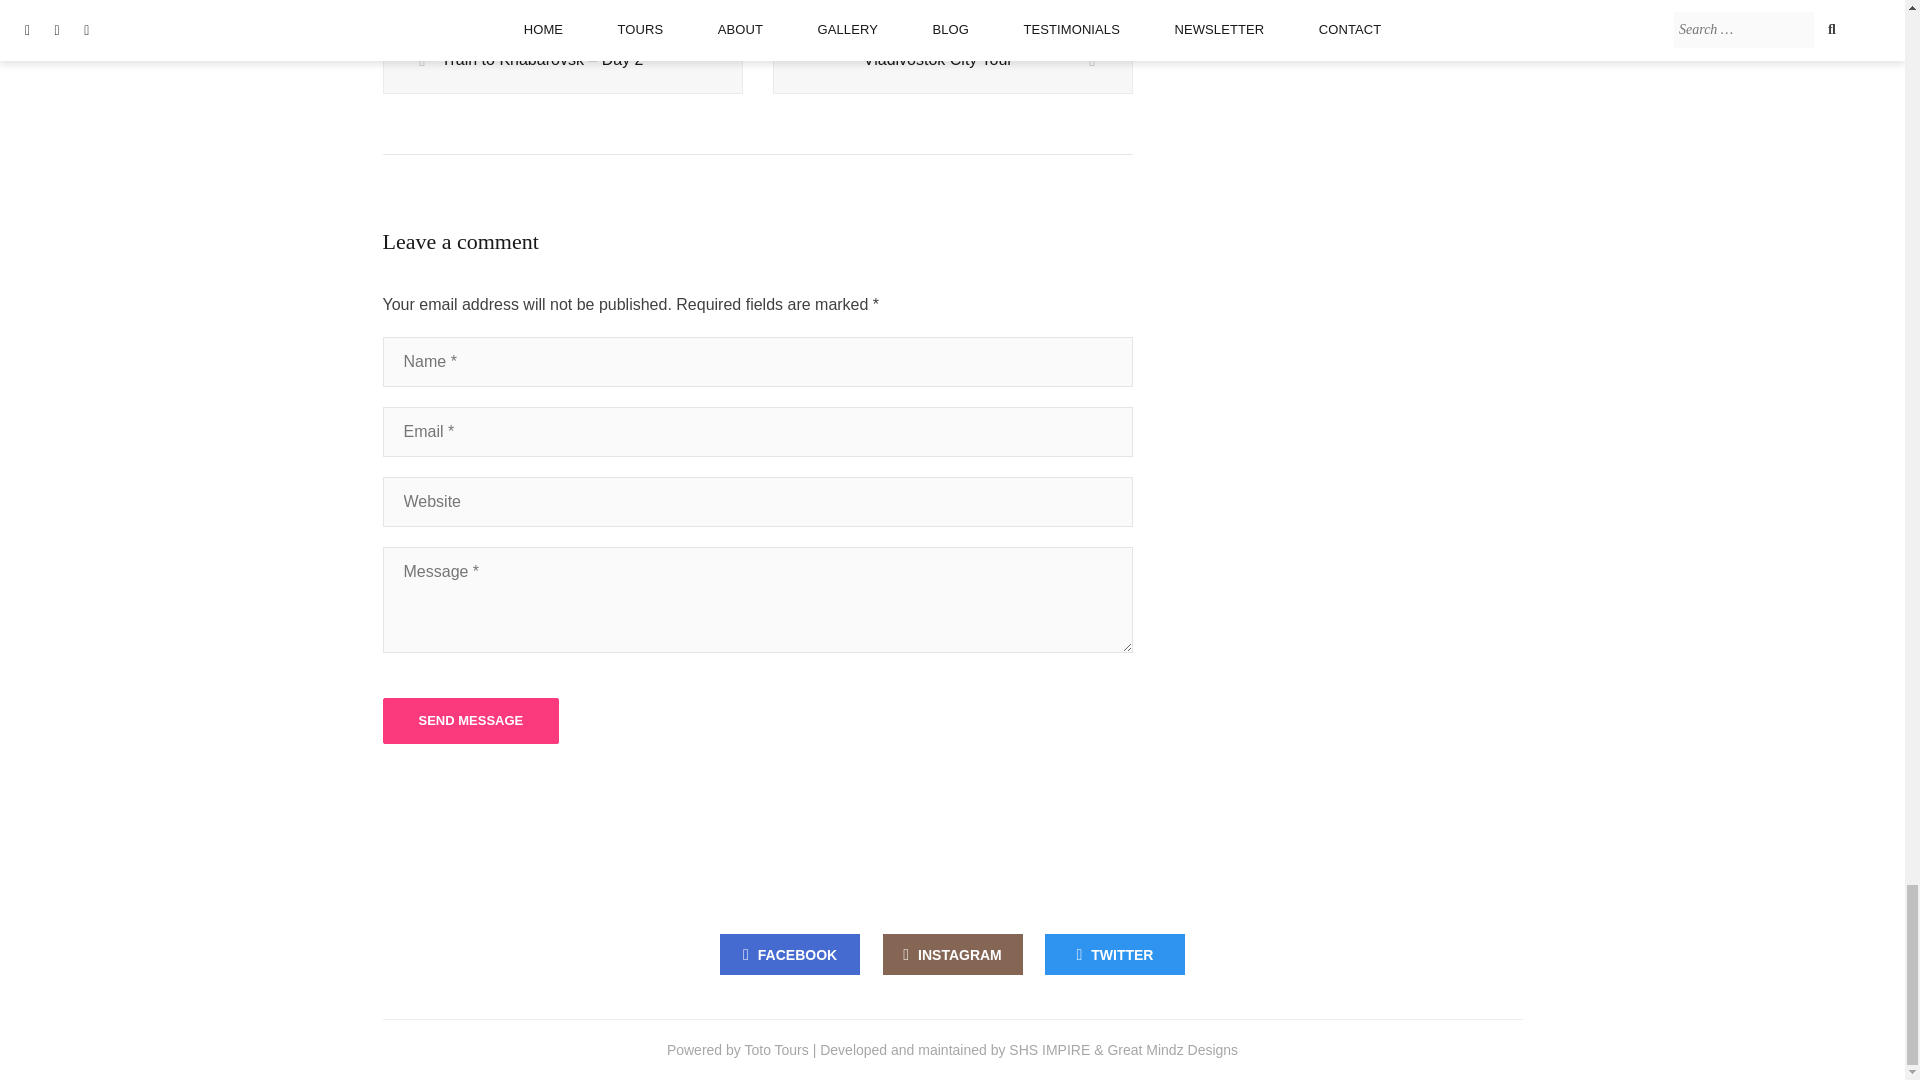 The width and height of the screenshot is (1920, 1080). I want to click on FACEBOOK, so click(790, 954).